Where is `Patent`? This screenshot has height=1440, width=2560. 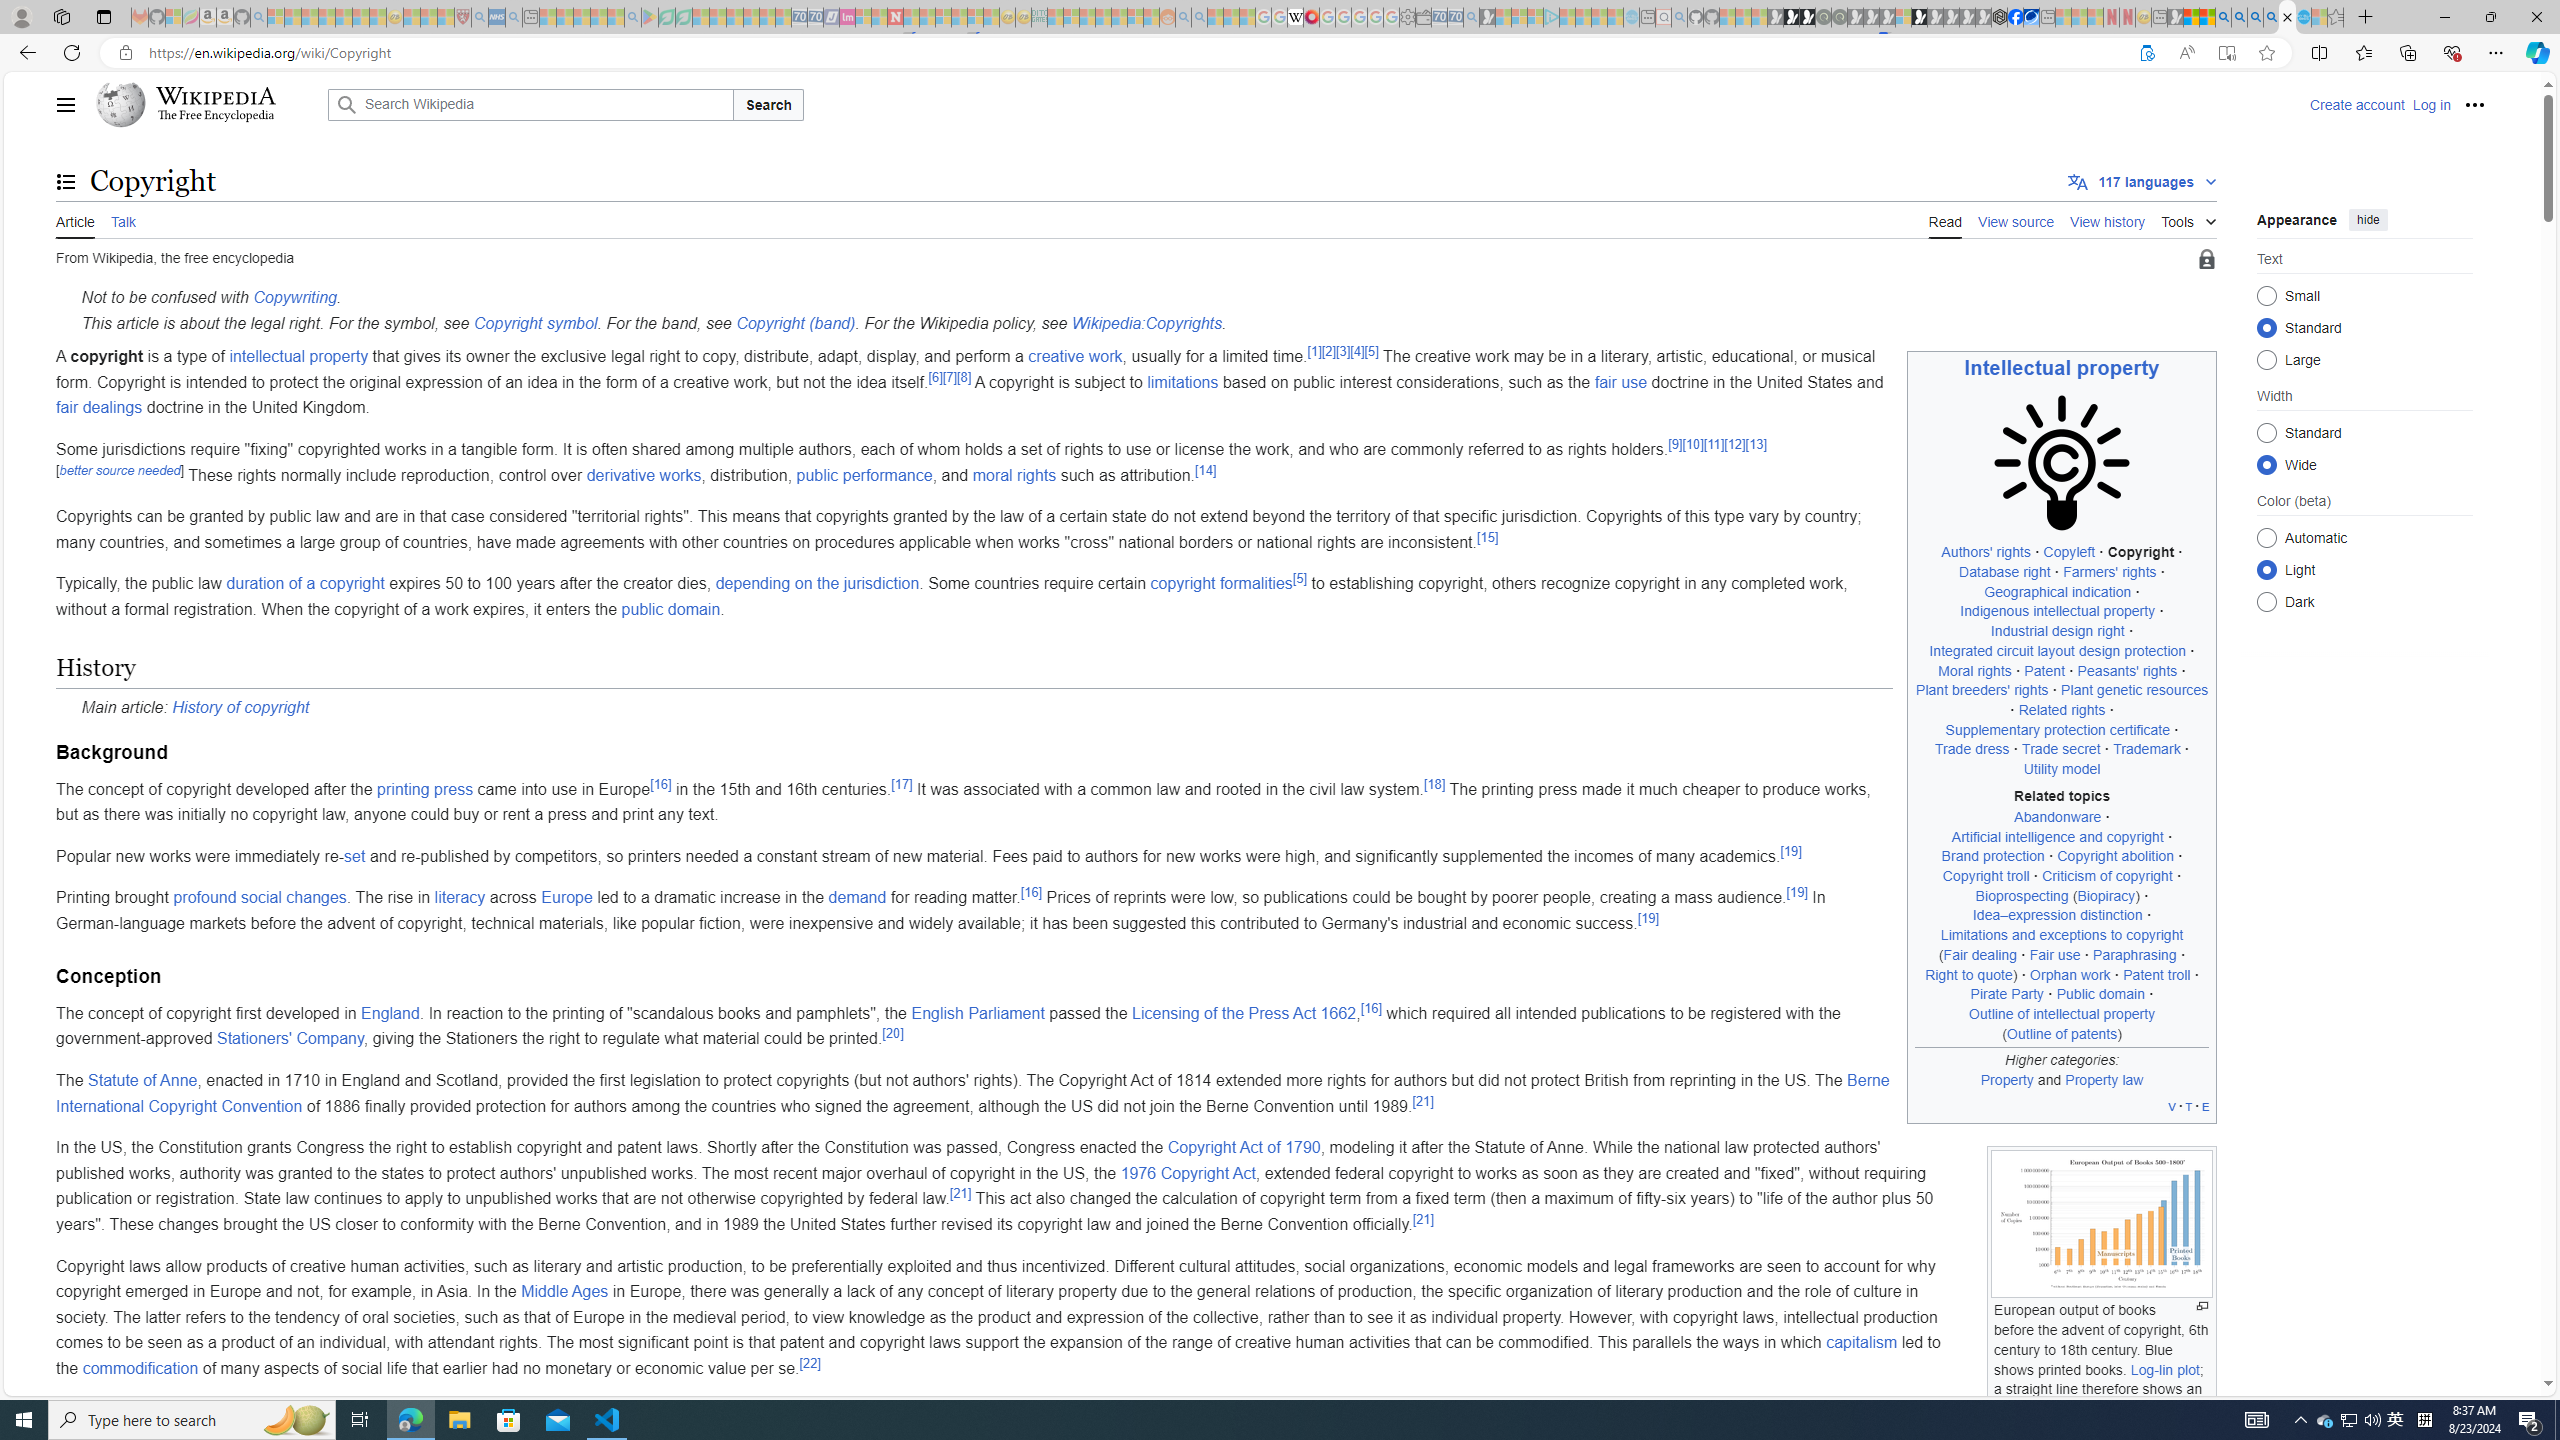
Patent is located at coordinates (2044, 670).